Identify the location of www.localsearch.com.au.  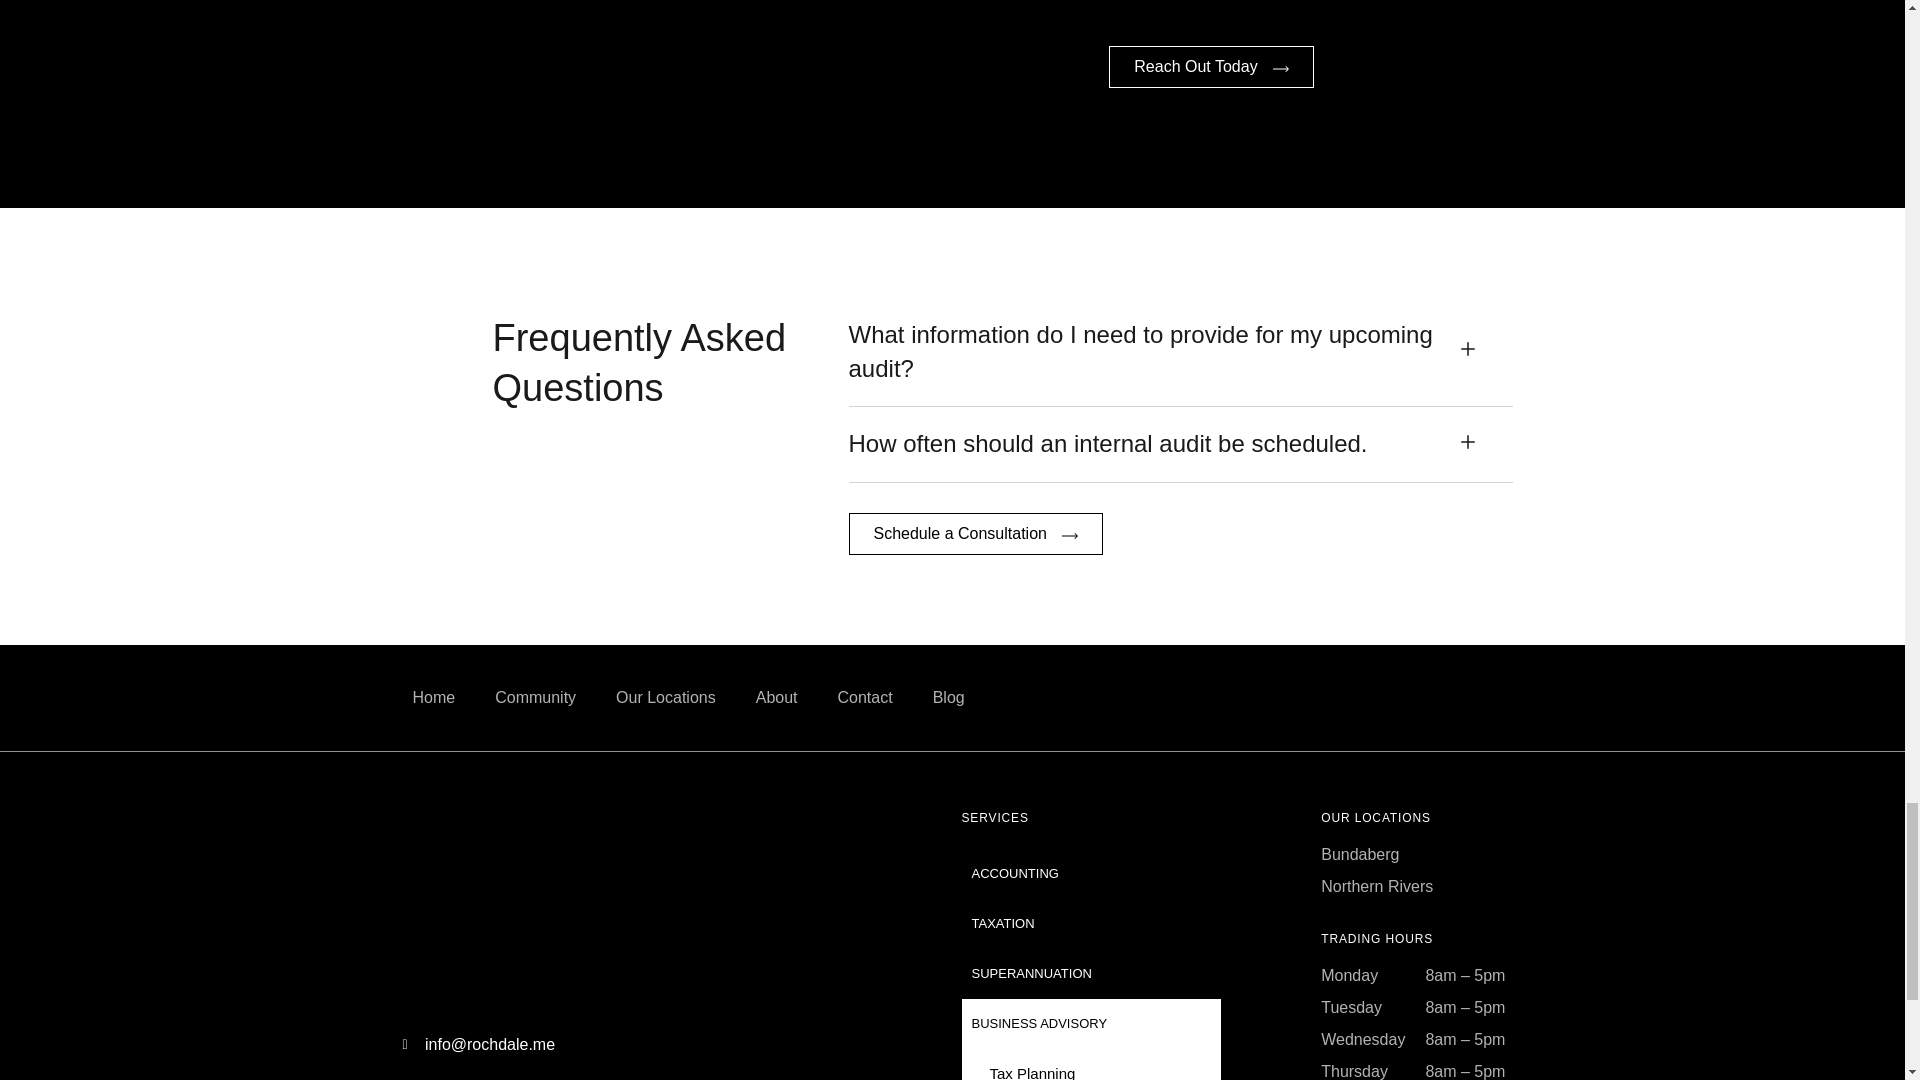
(1446, 697).